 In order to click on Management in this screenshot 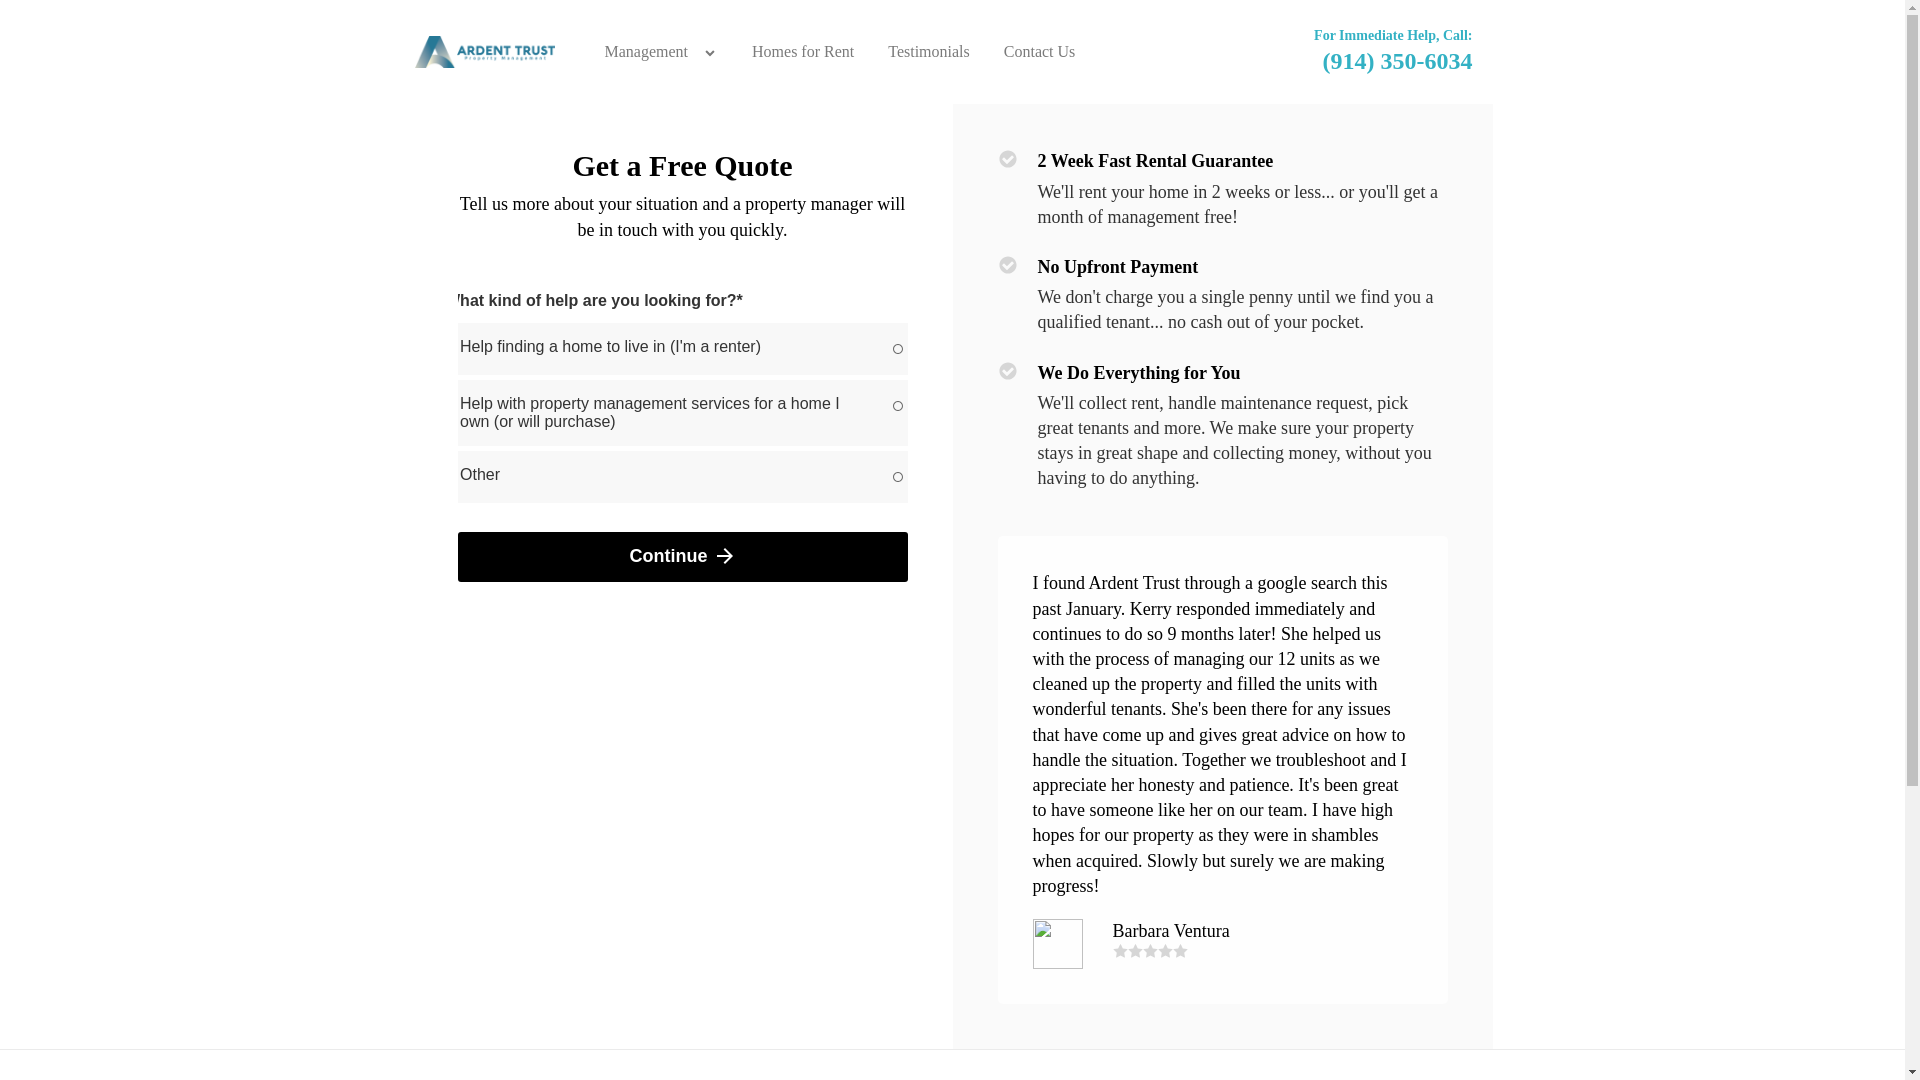, I will do `click(646, 52)`.